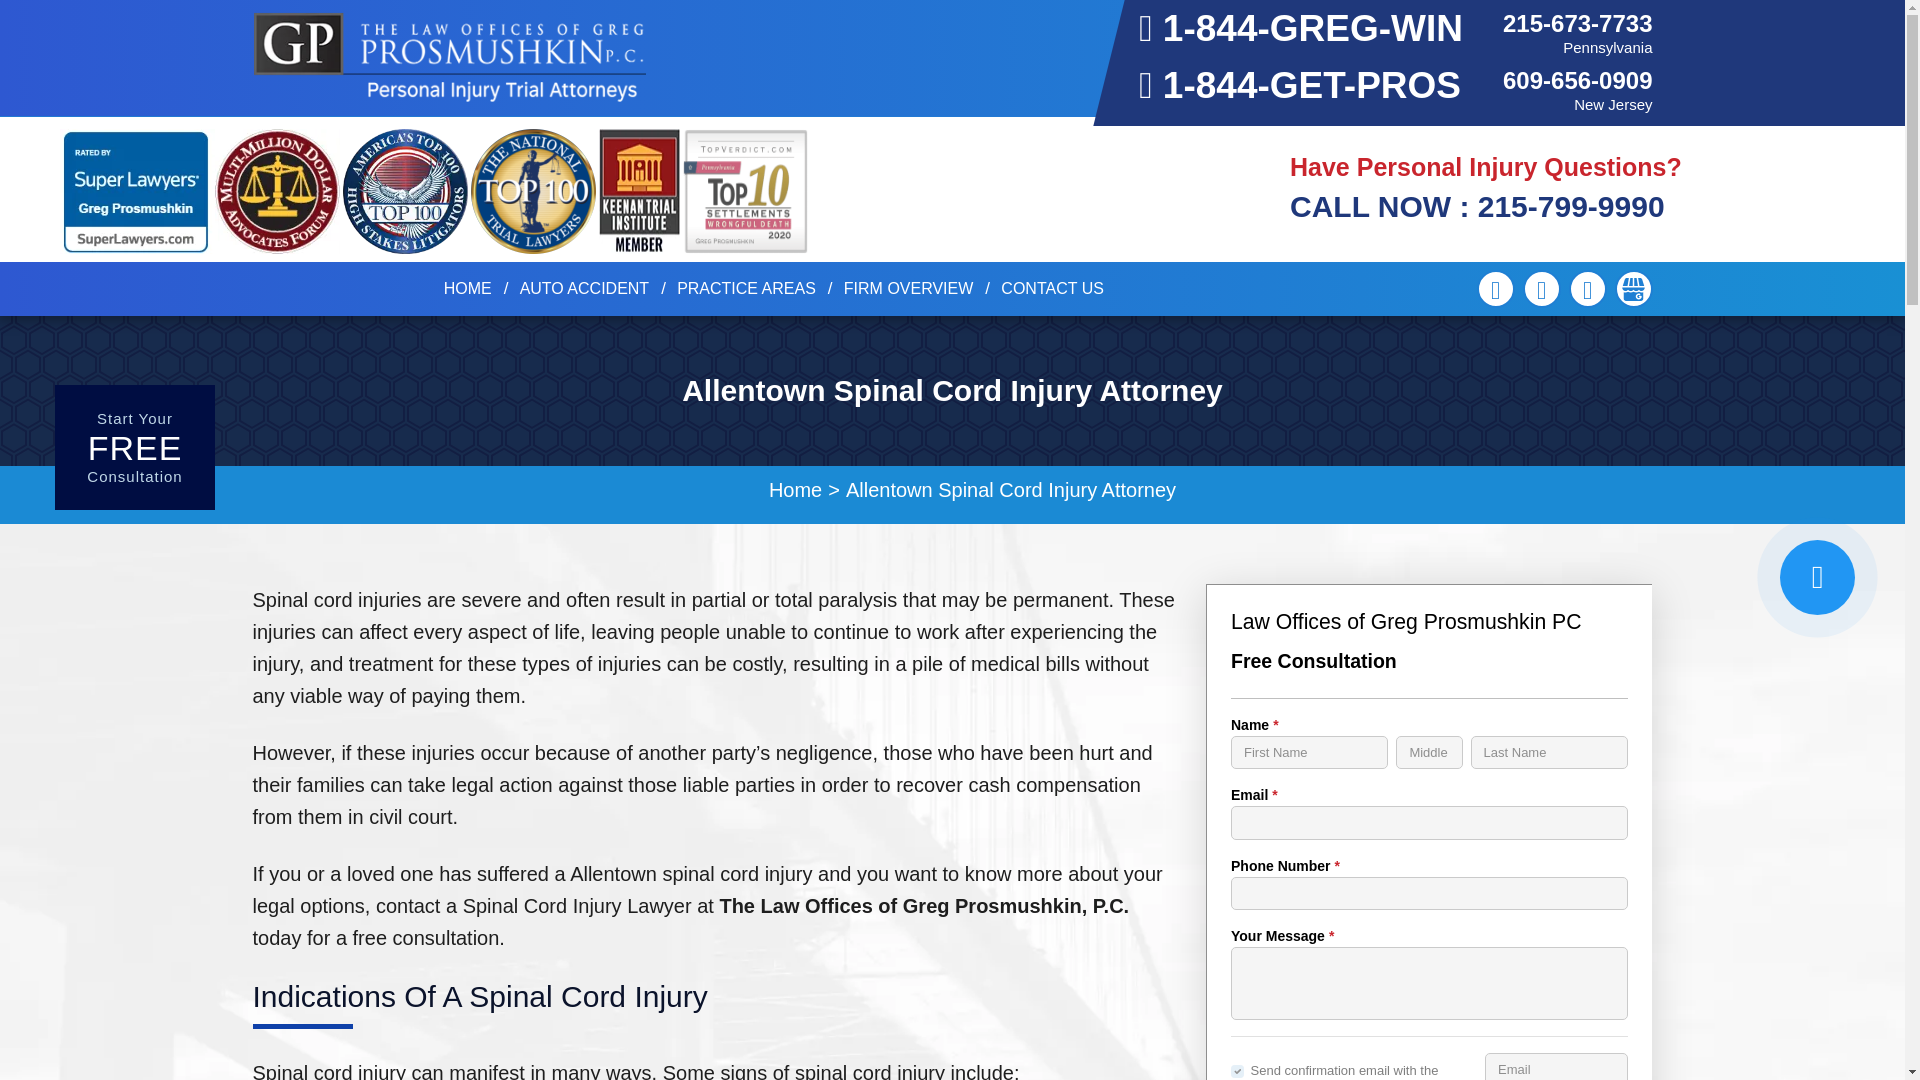  Describe the element at coordinates (1300, 84) in the screenshot. I see `1-844-GET-PROS` at that location.